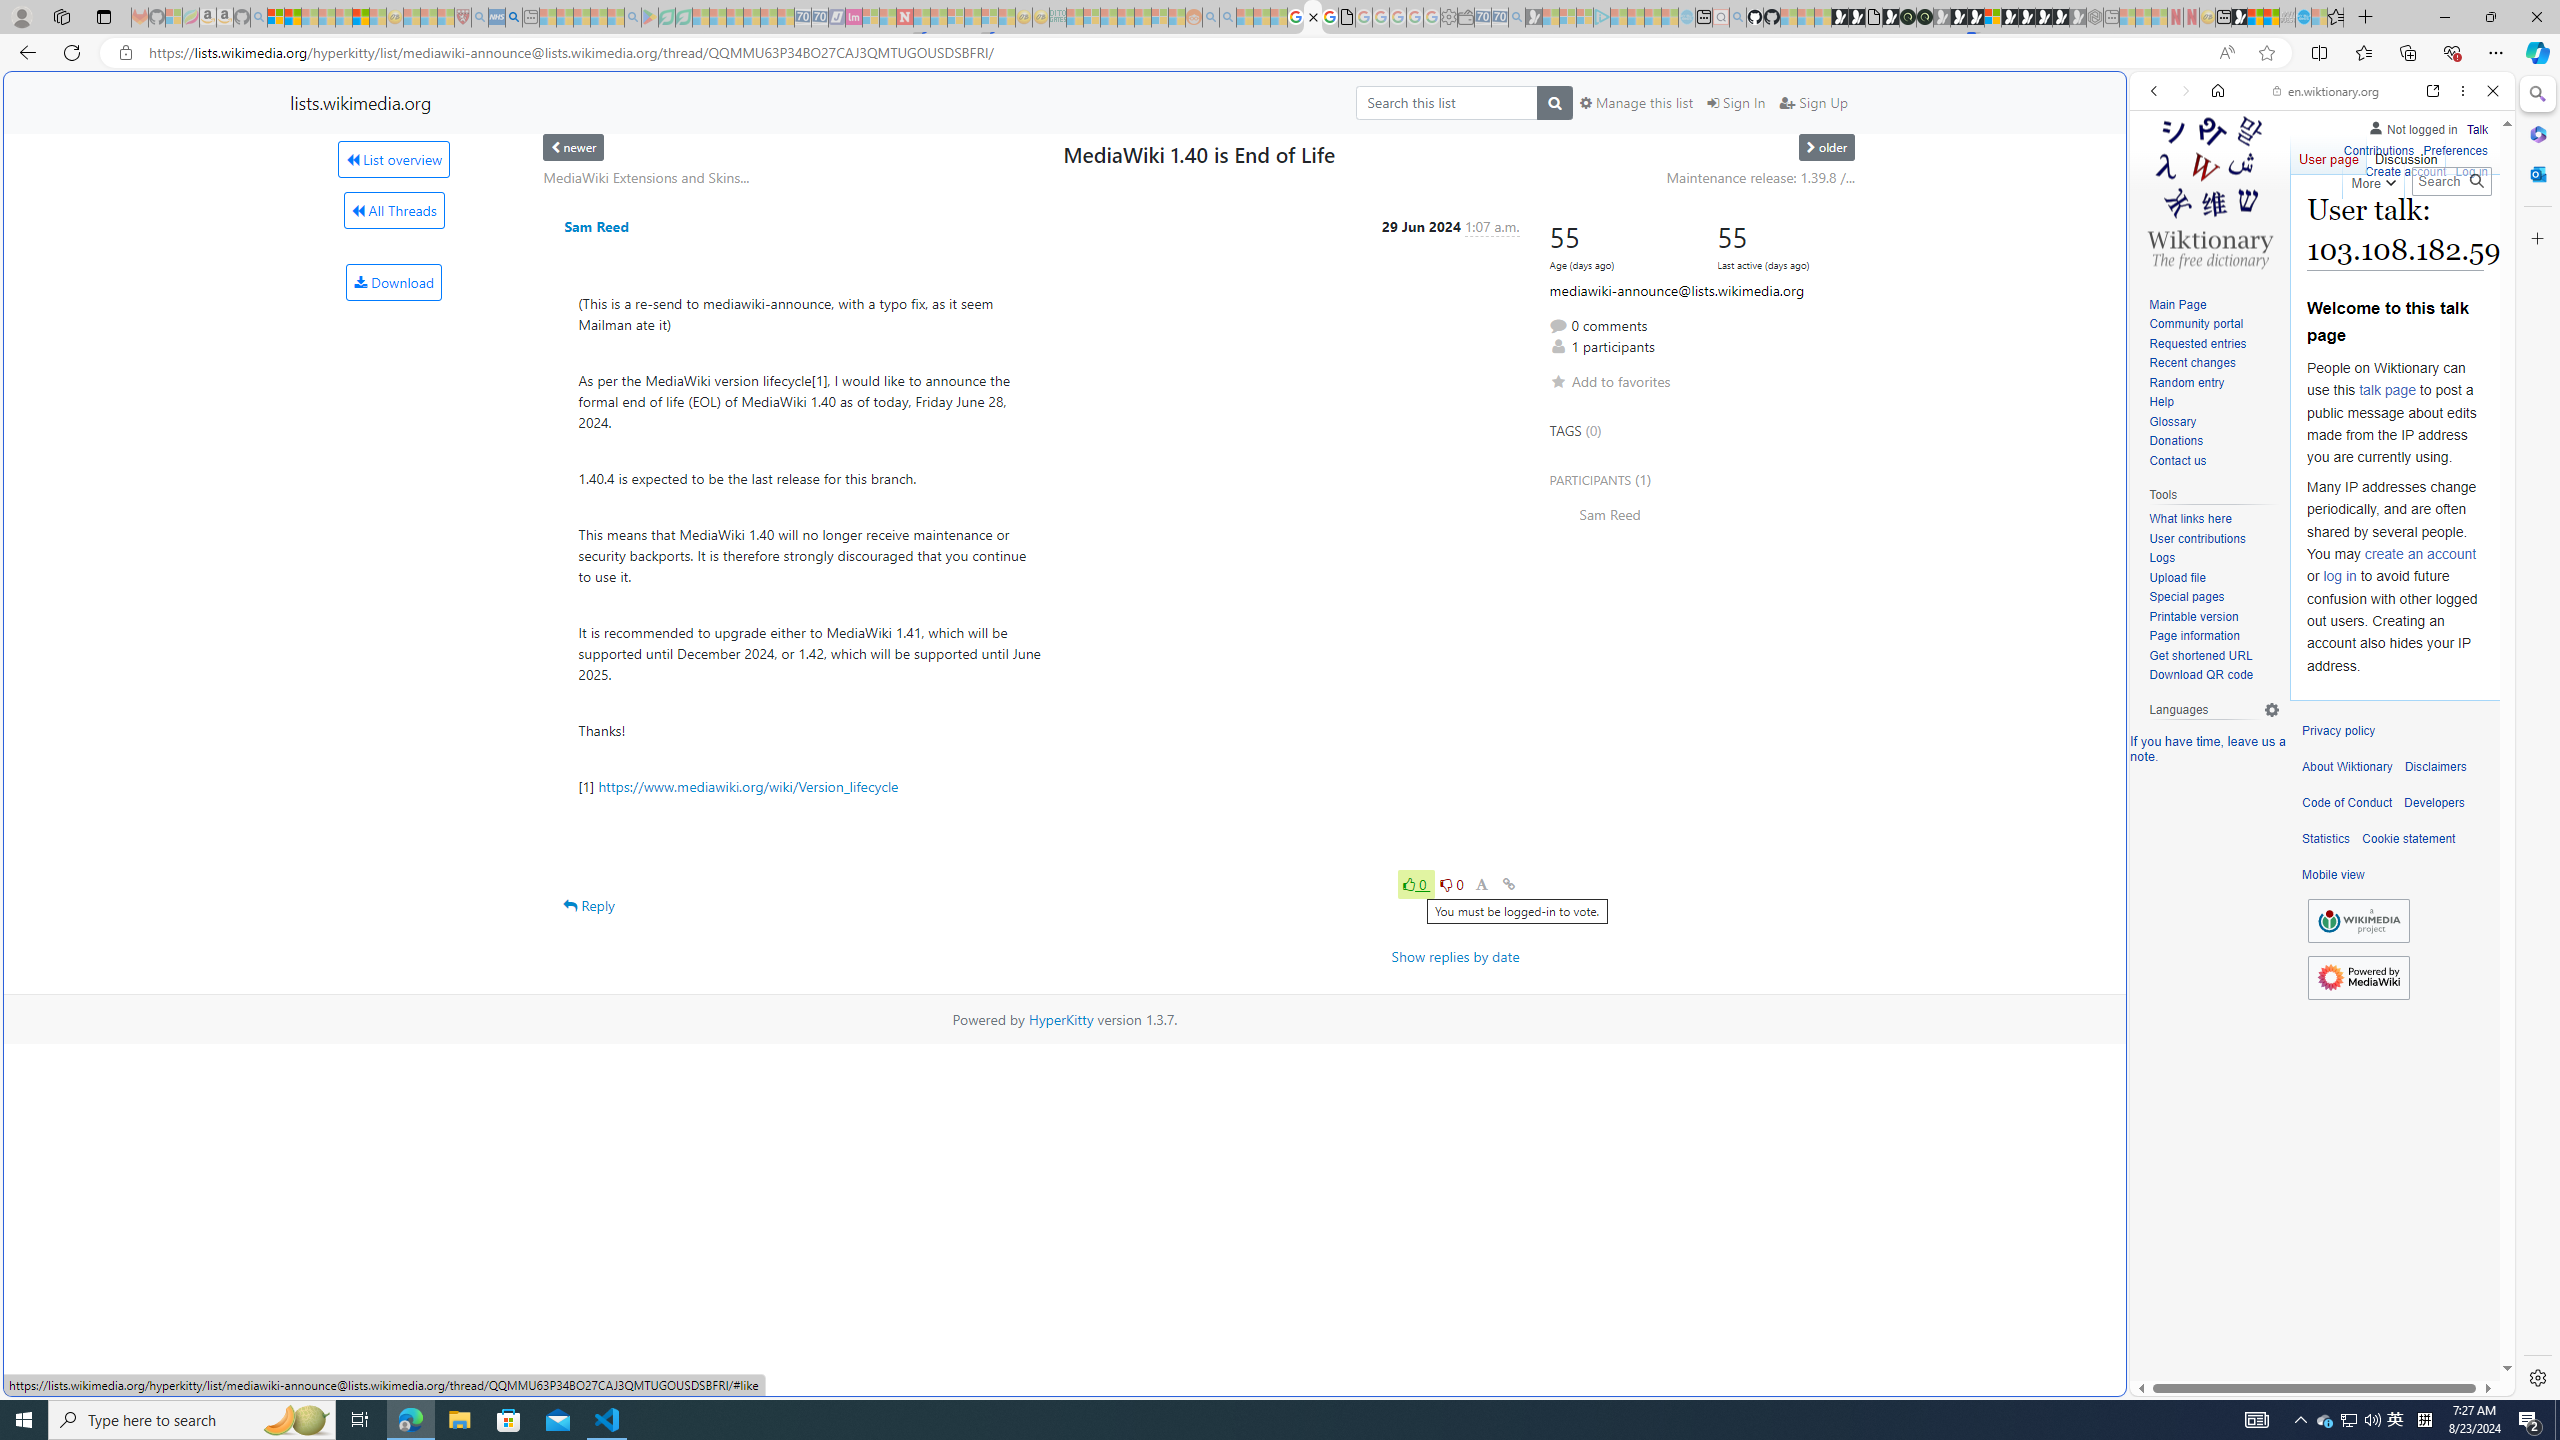 The width and height of the screenshot is (2560, 1440). What do you see at coordinates (2358, 921) in the screenshot?
I see `Wikimedia Foundation` at bounding box center [2358, 921].